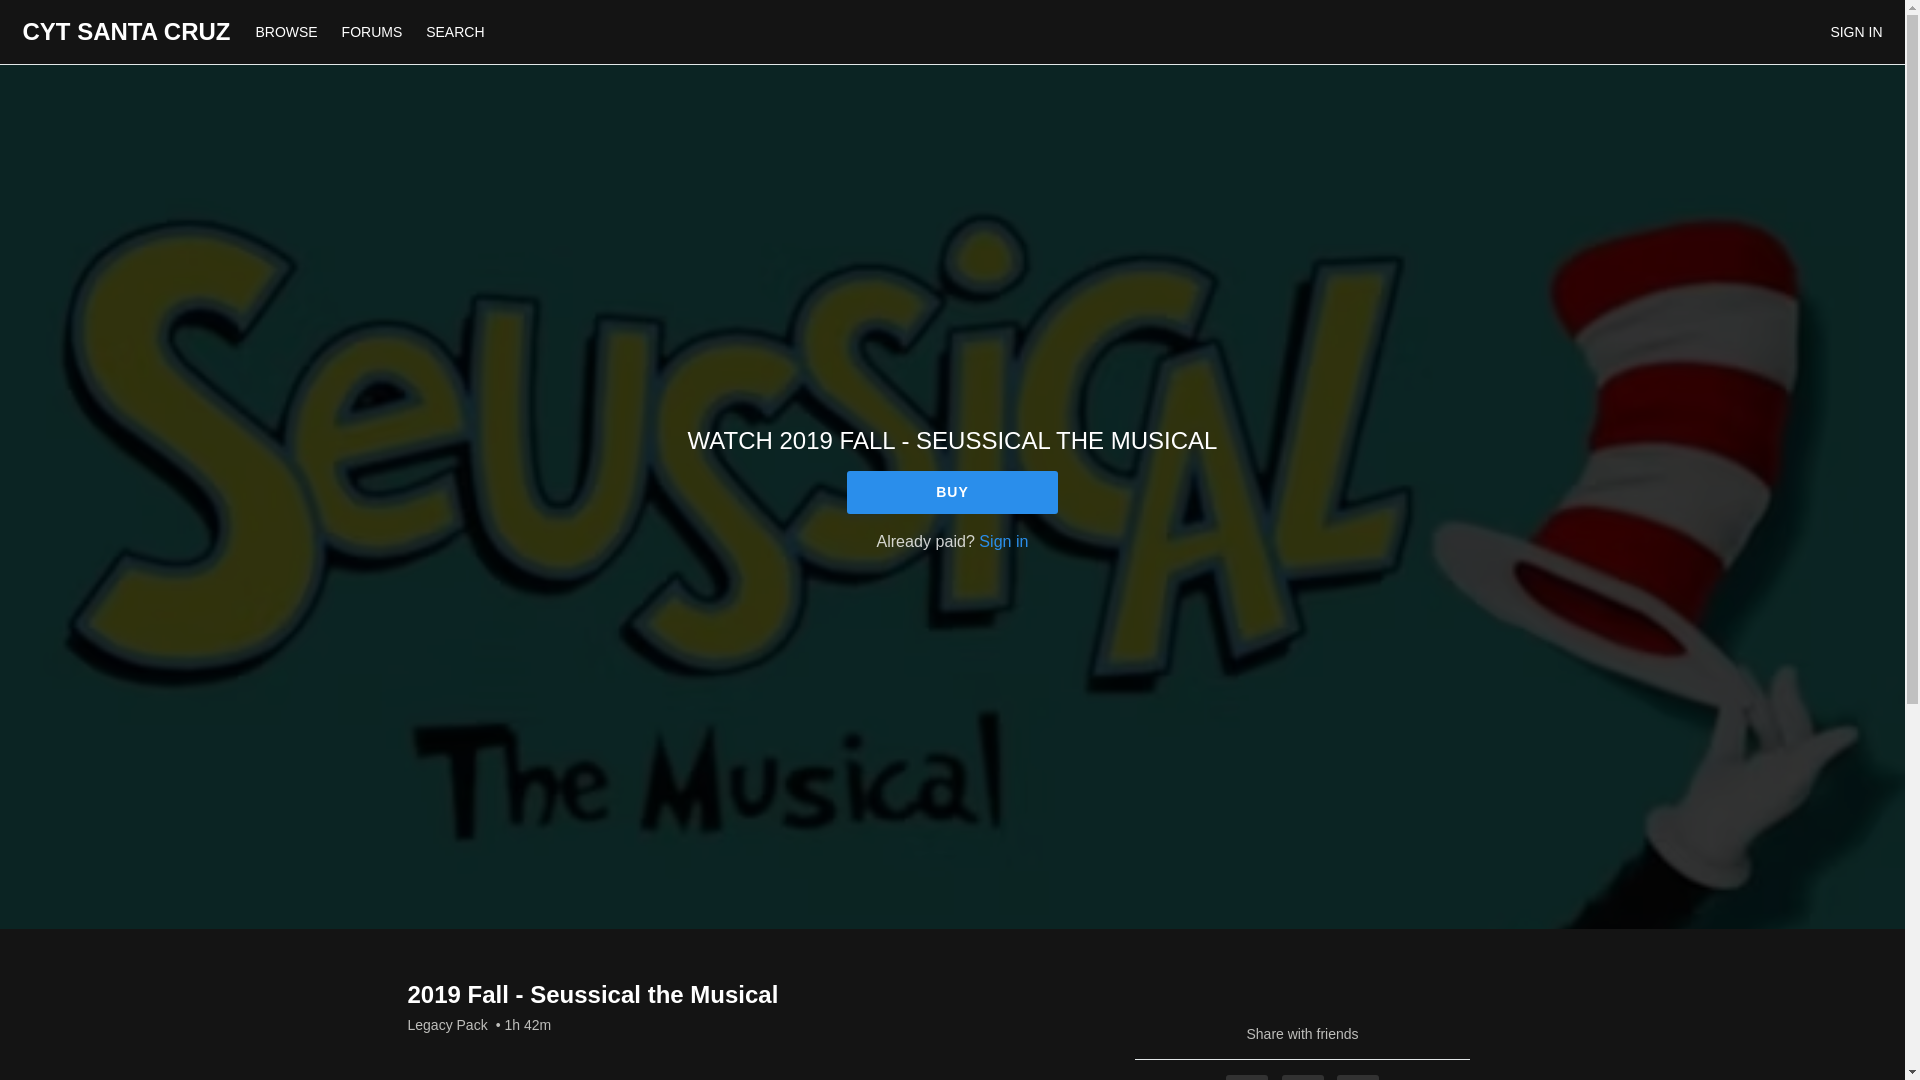 This screenshot has height=1080, width=1920. I want to click on CYT SANTA CRUZ, so click(126, 32).